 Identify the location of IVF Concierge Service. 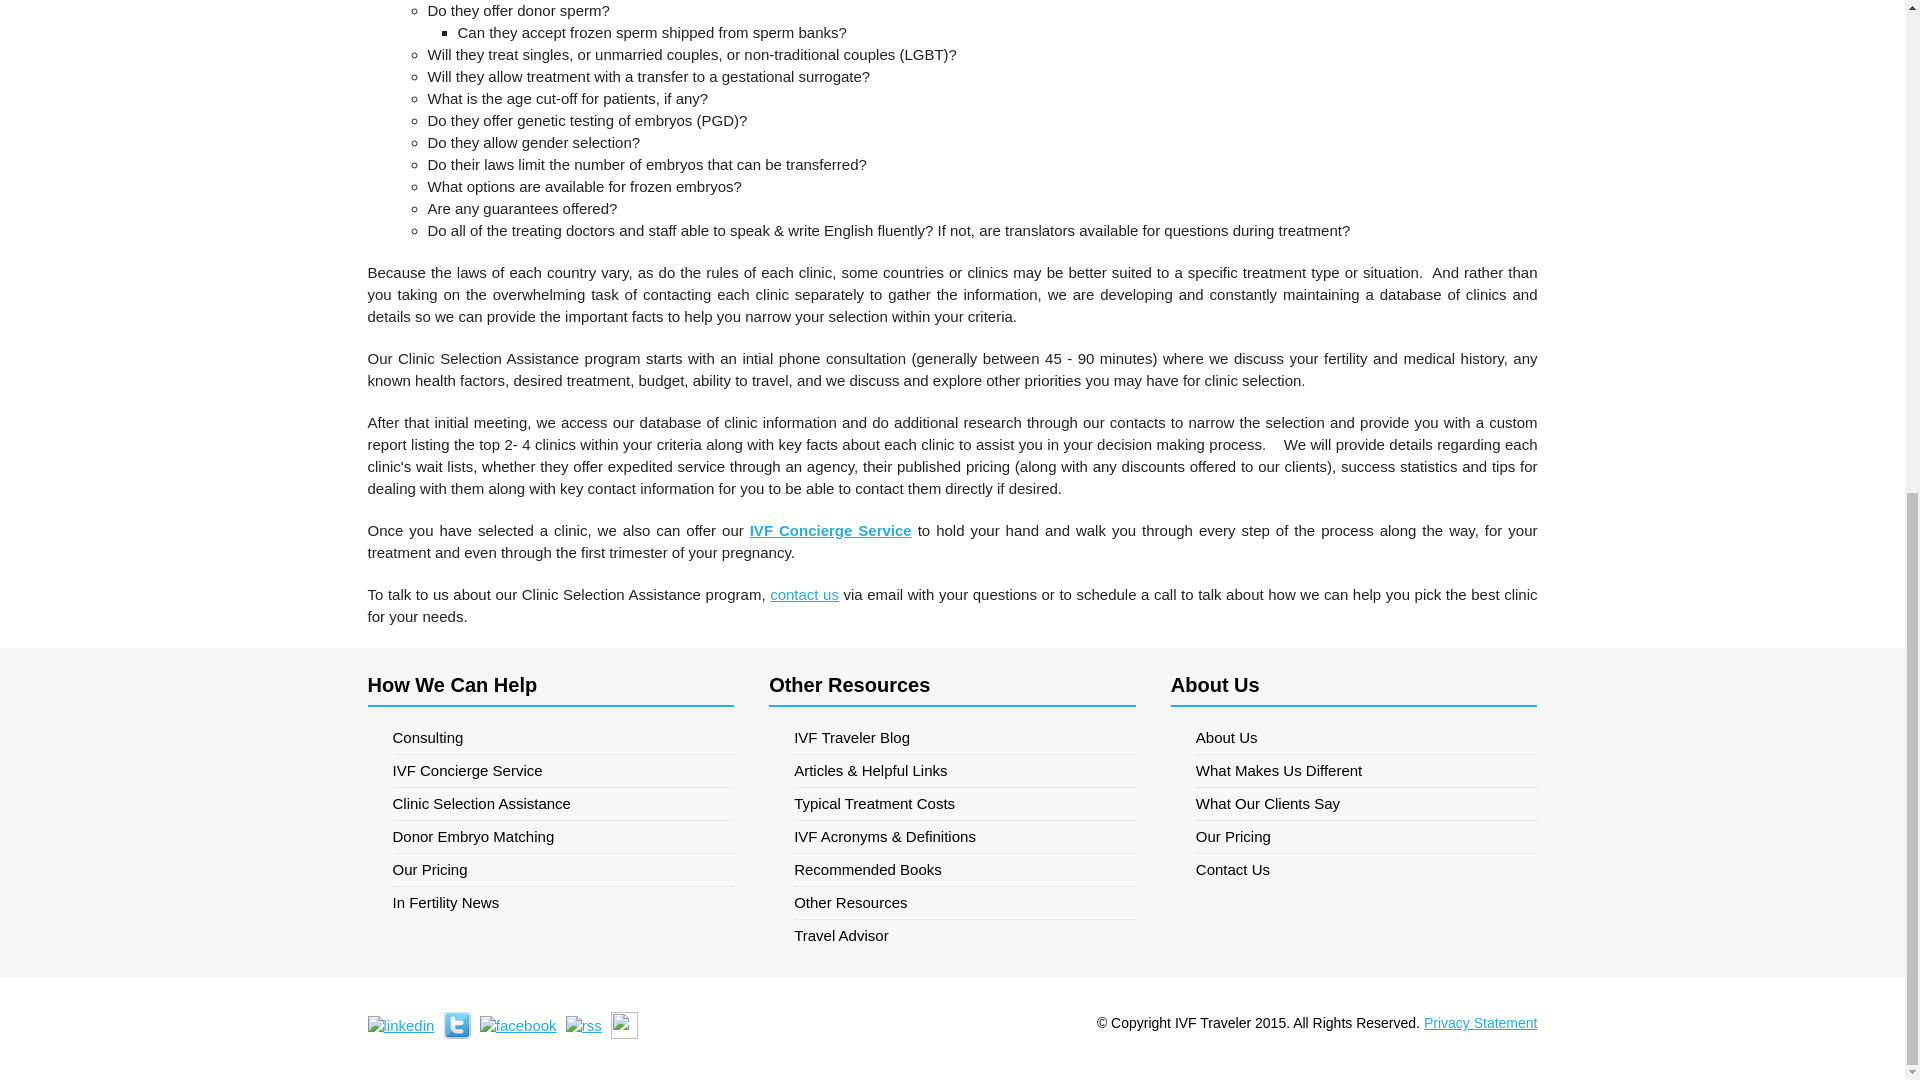
(562, 771).